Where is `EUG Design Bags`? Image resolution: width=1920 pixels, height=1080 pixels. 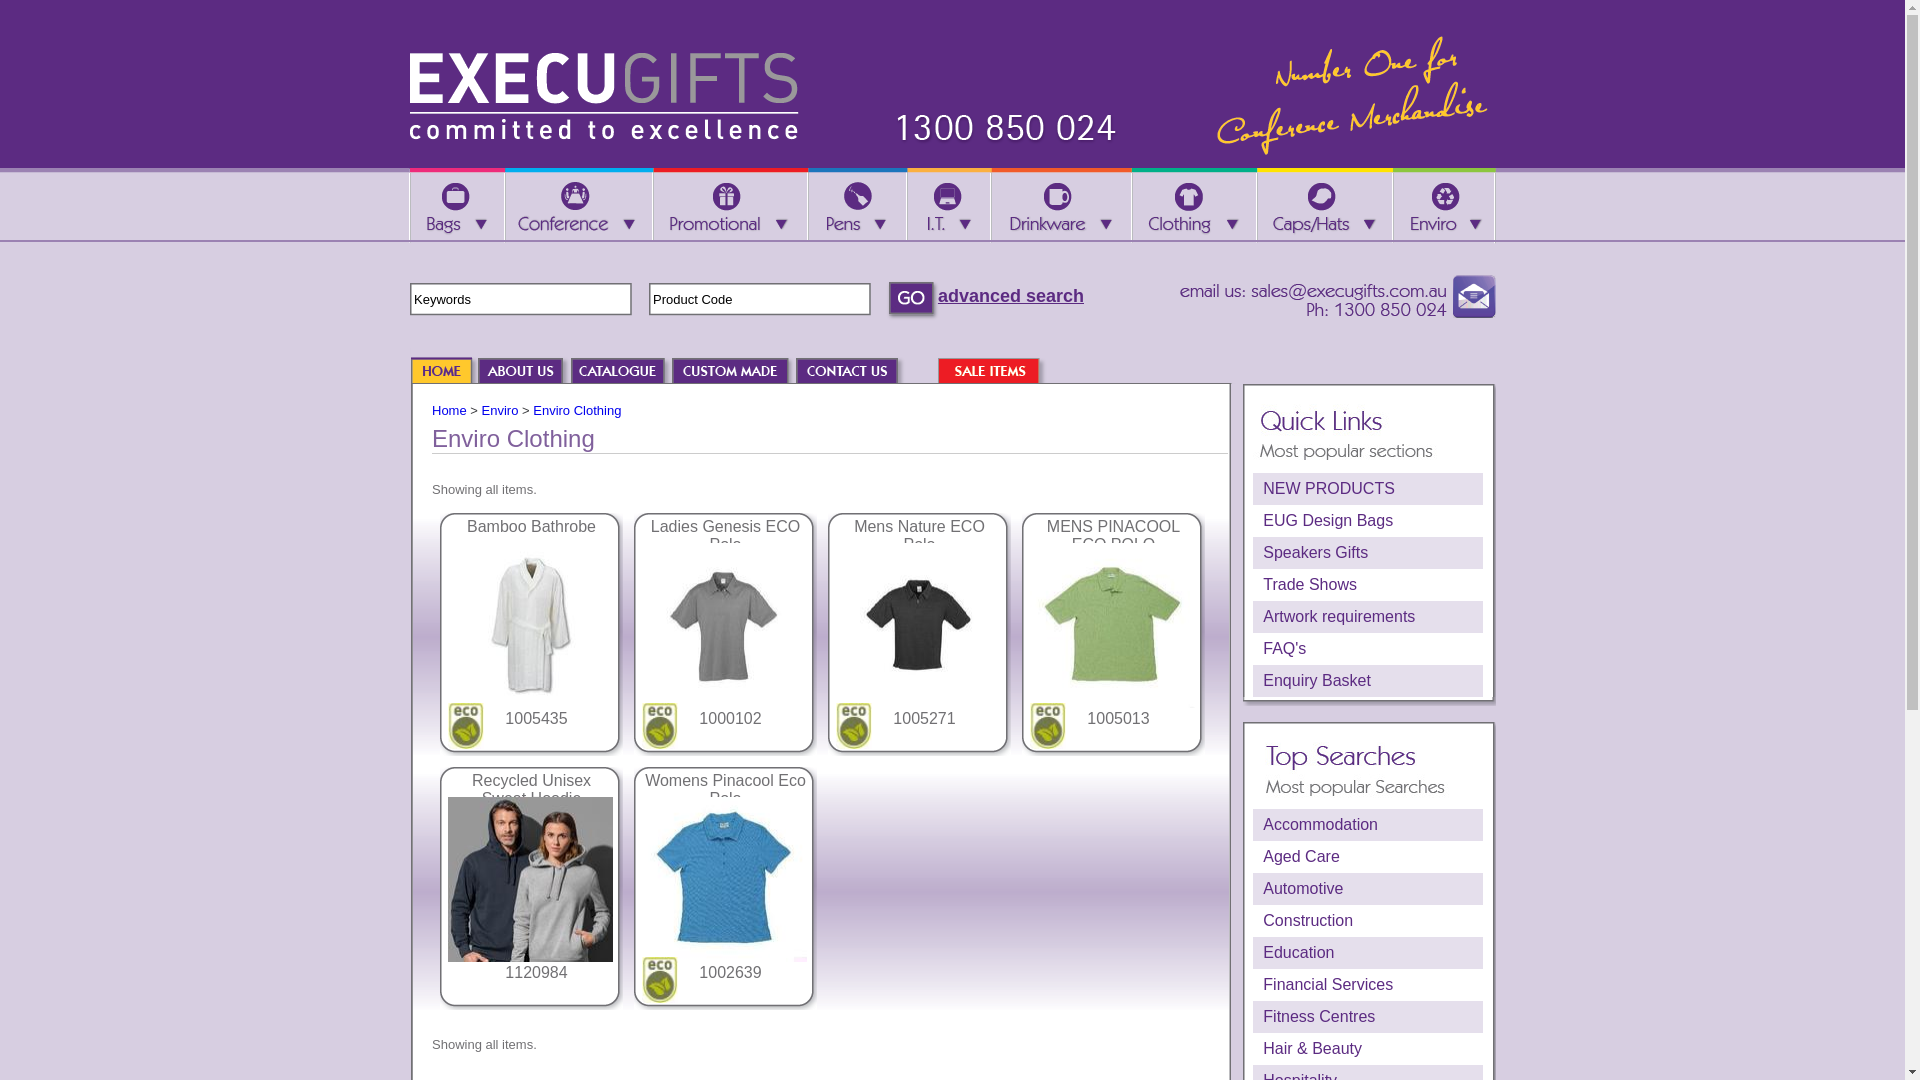
EUG Design Bags is located at coordinates (1368, 521).